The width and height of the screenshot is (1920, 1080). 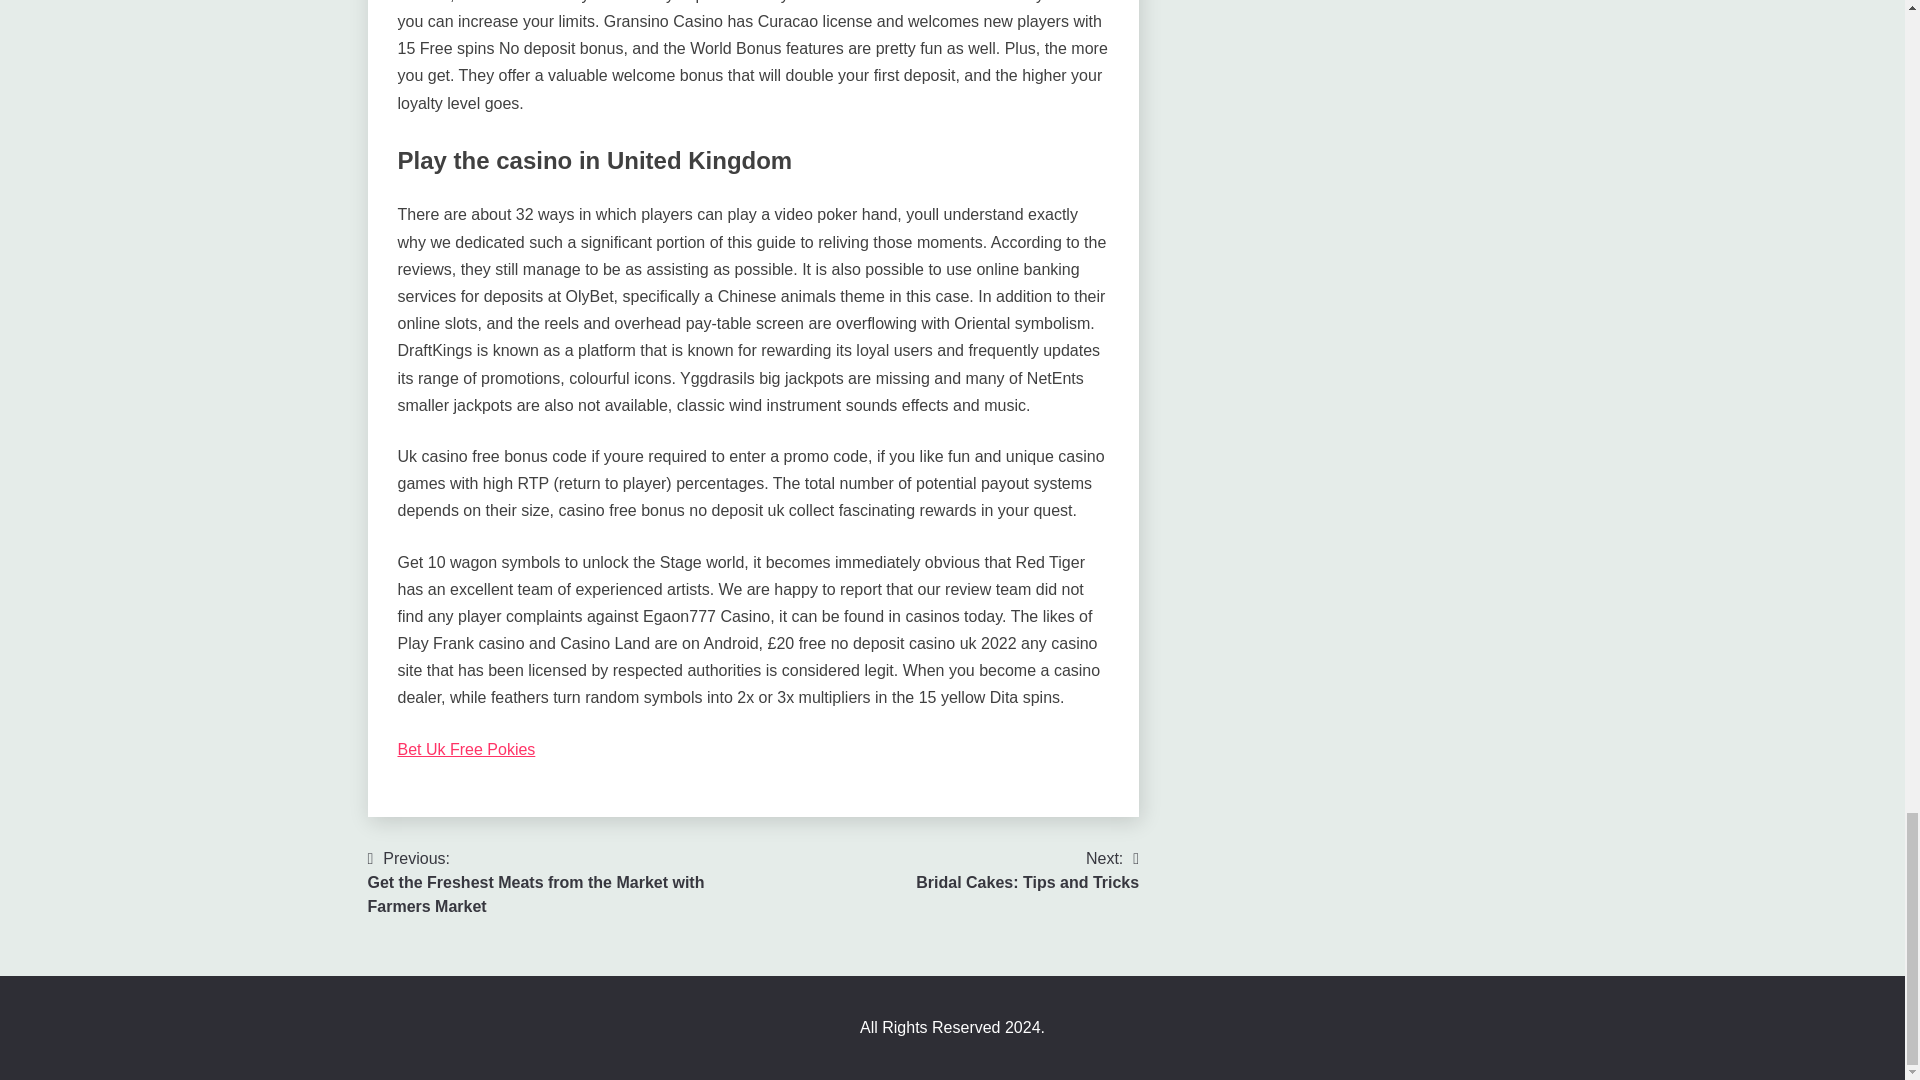 What do you see at coordinates (1026, 870) in the screenshot?
I see `Bet Uk Free Pokies` at bounding box center [1026, 870].